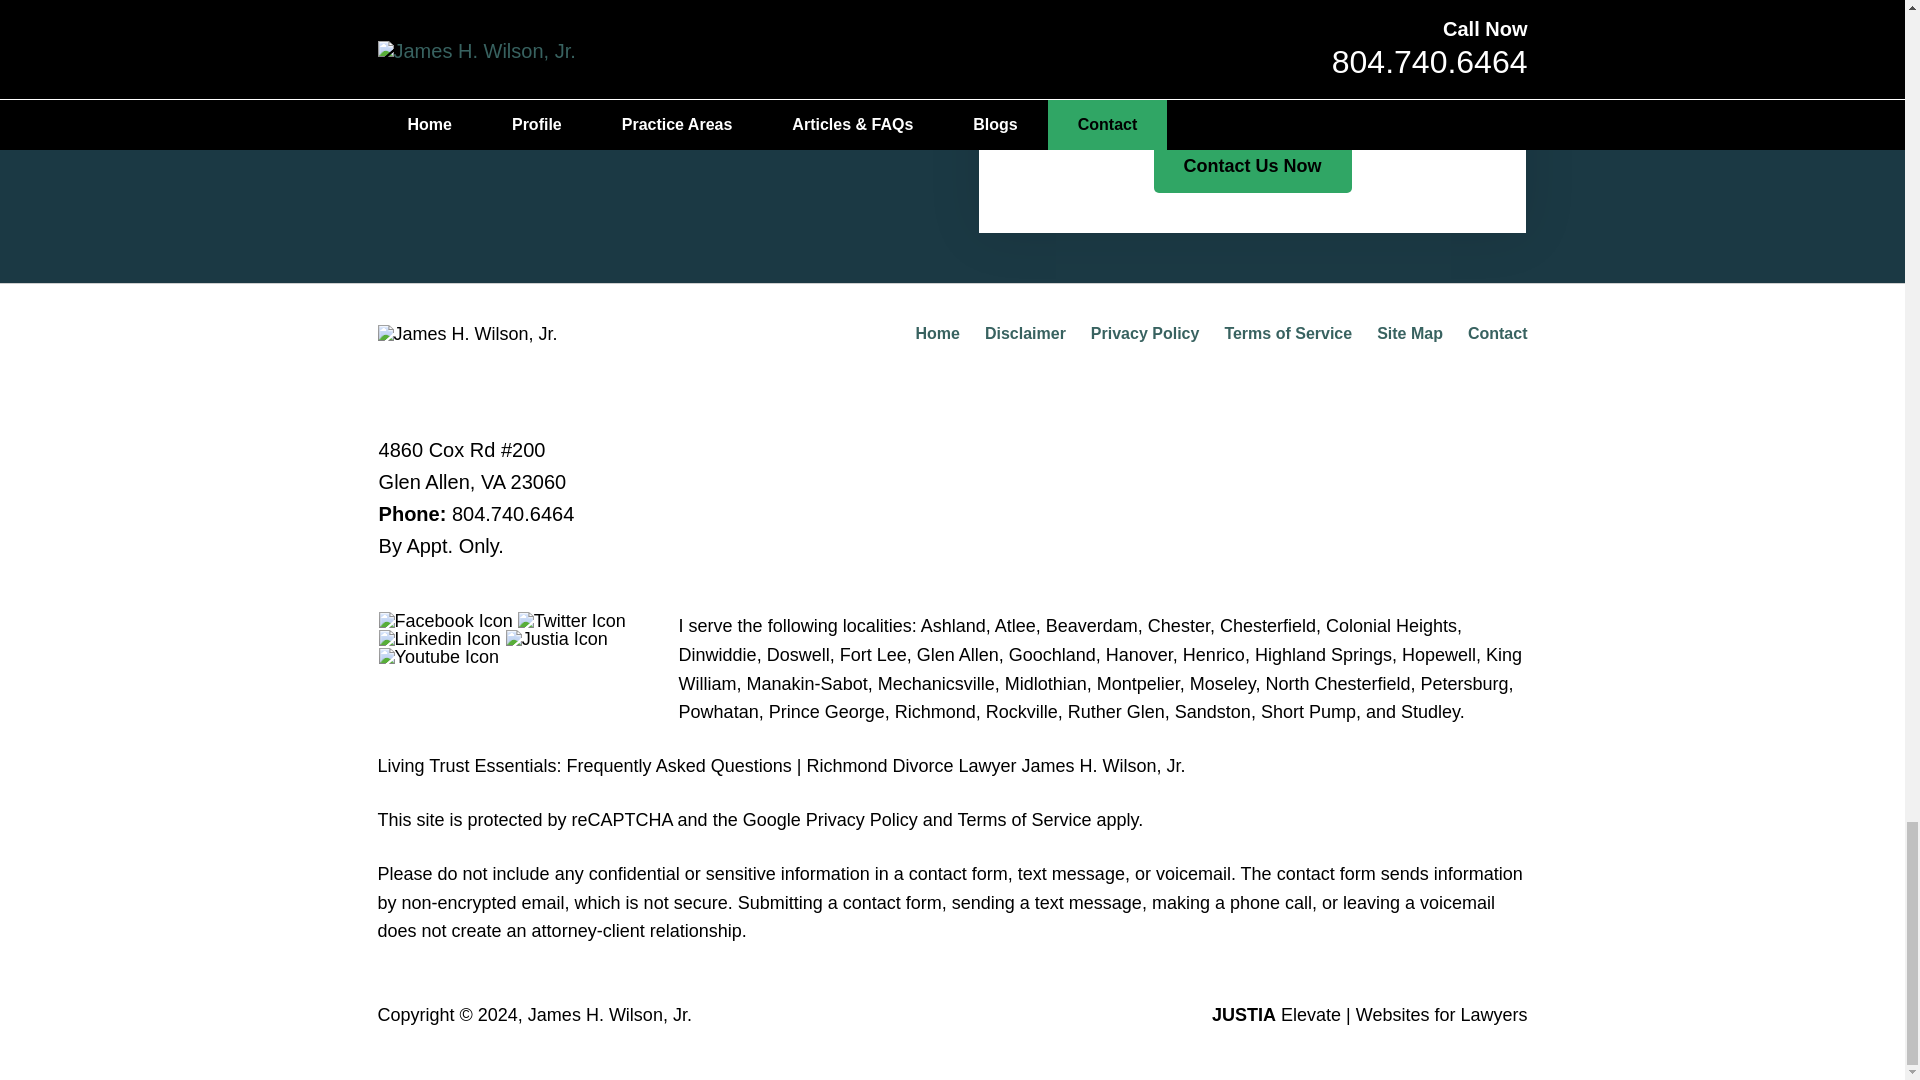  What do you see at coordinates (1145, 334) in the screenshot?
I see `Privacy Policy` at bounding box center [1145, 334].